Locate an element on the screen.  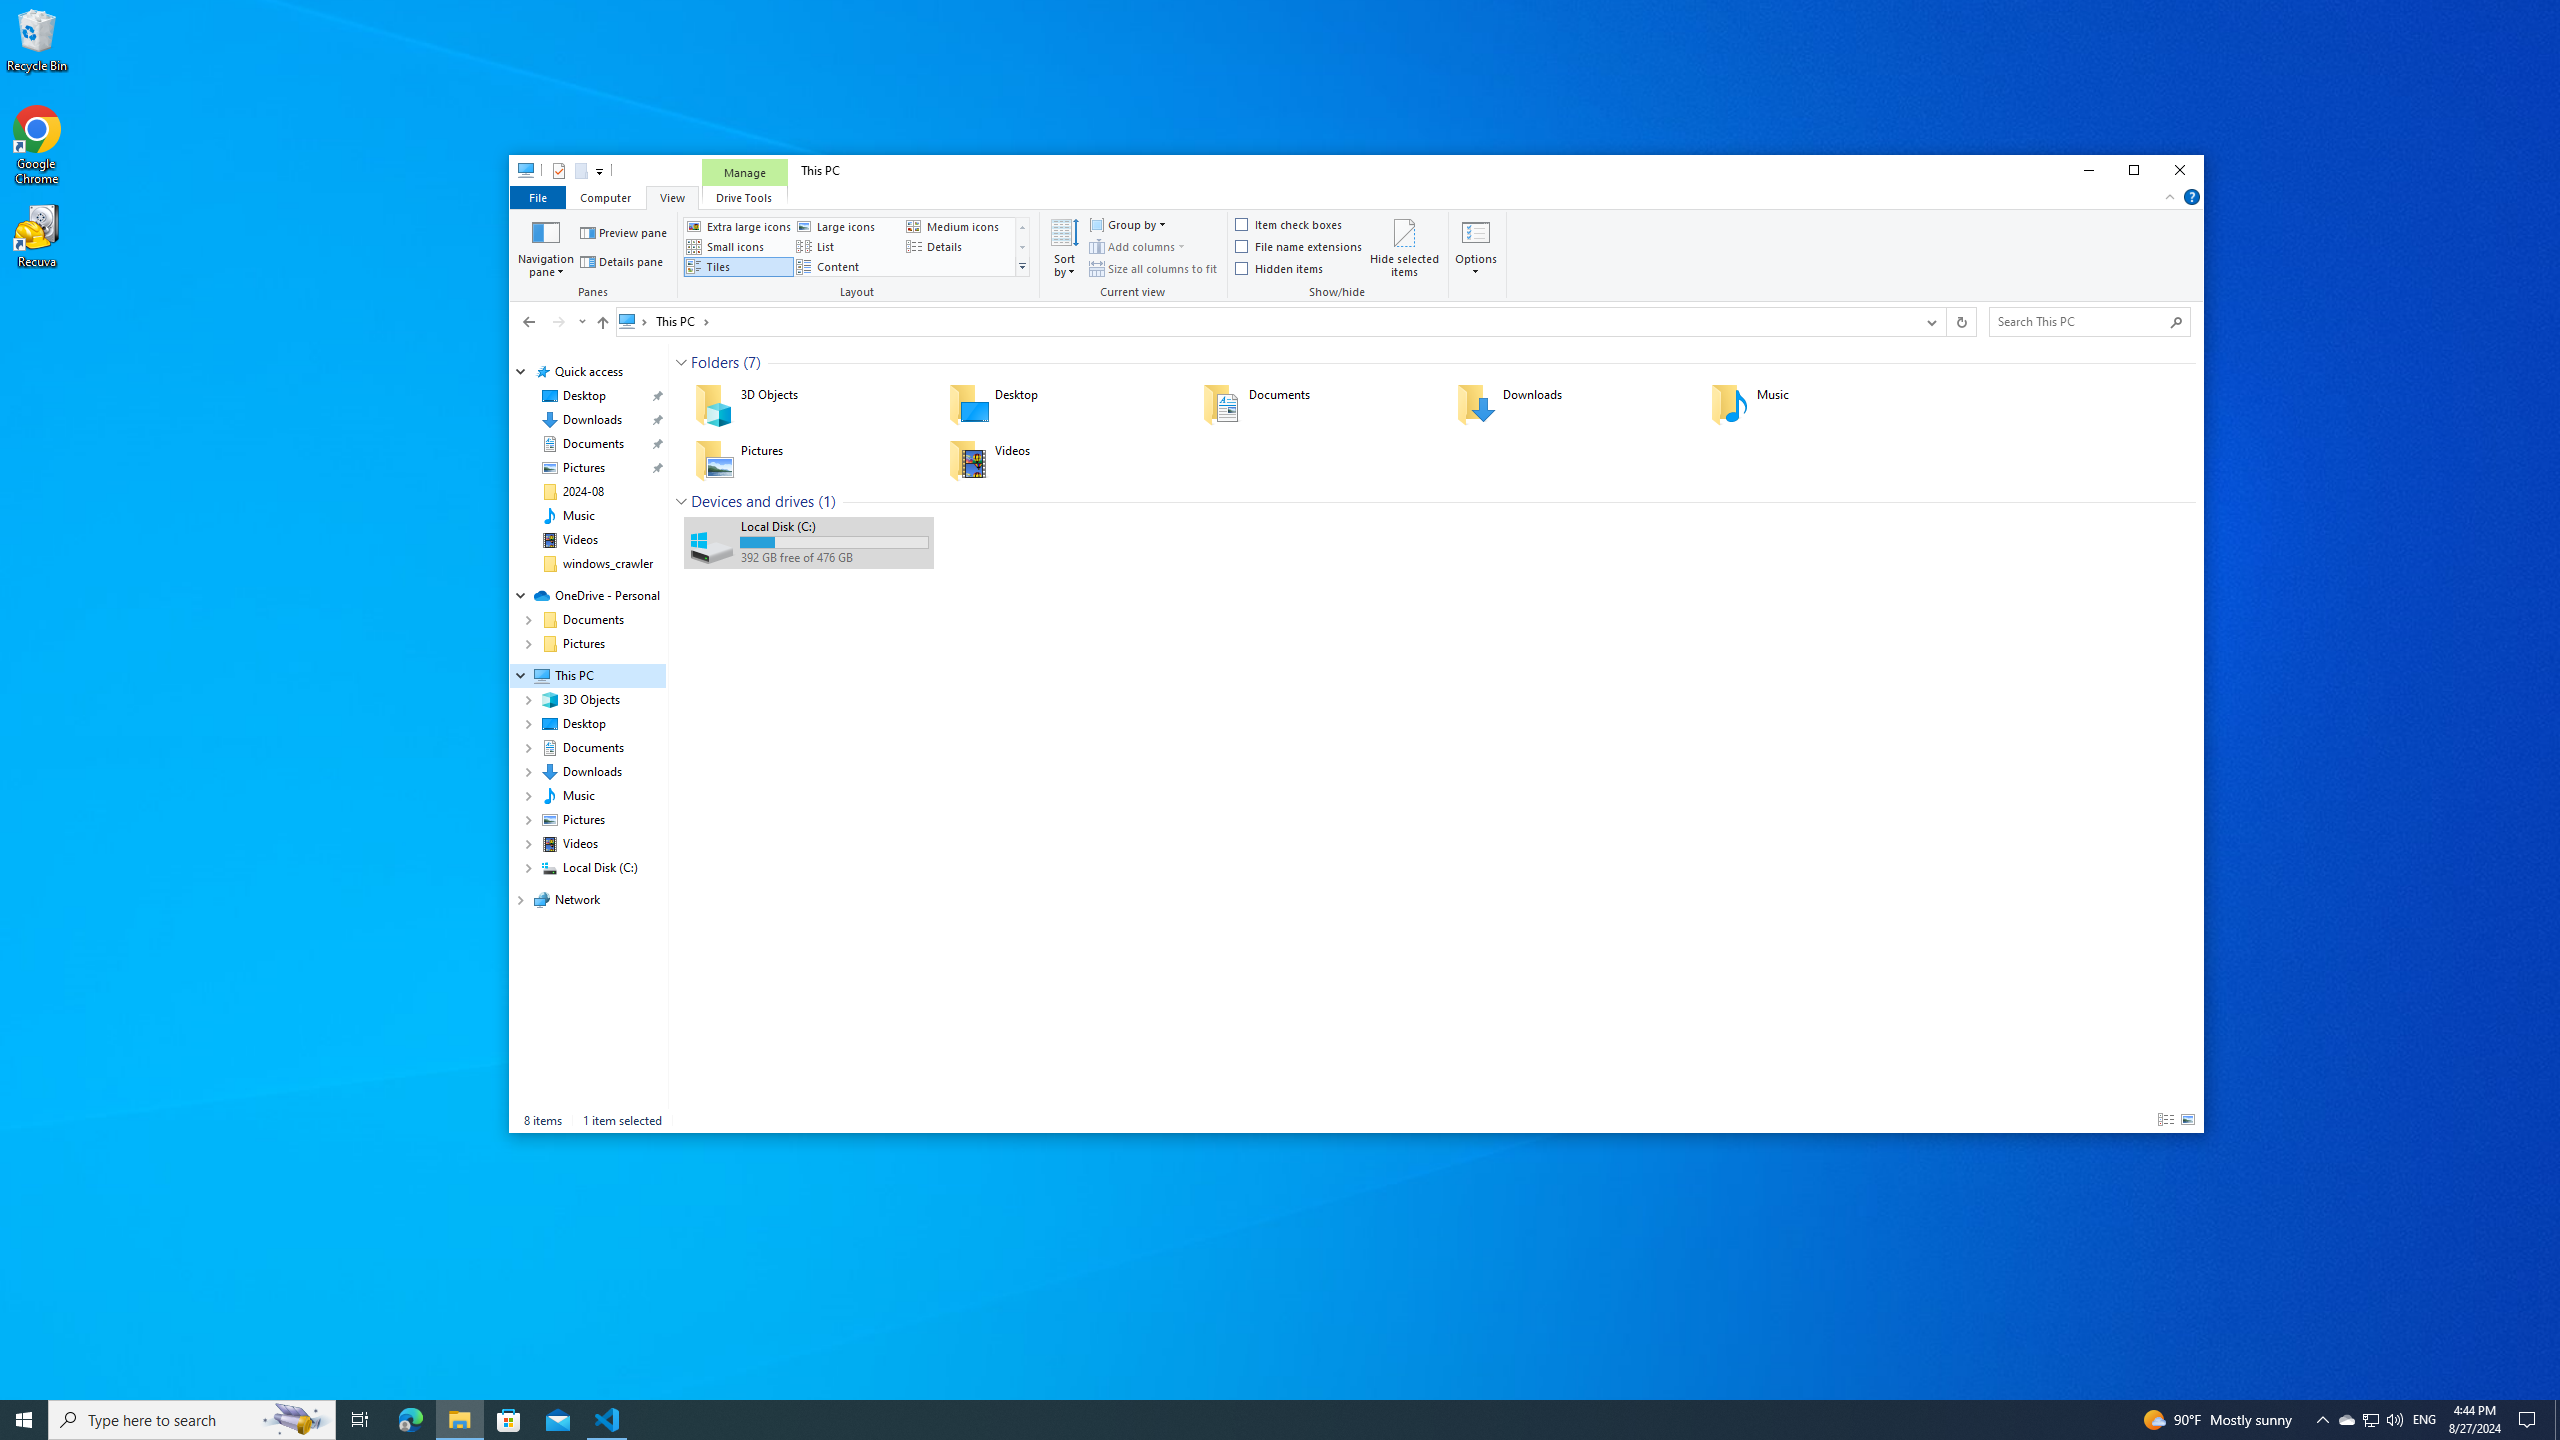
Previous Locations is located at coordinates (1930, 321).